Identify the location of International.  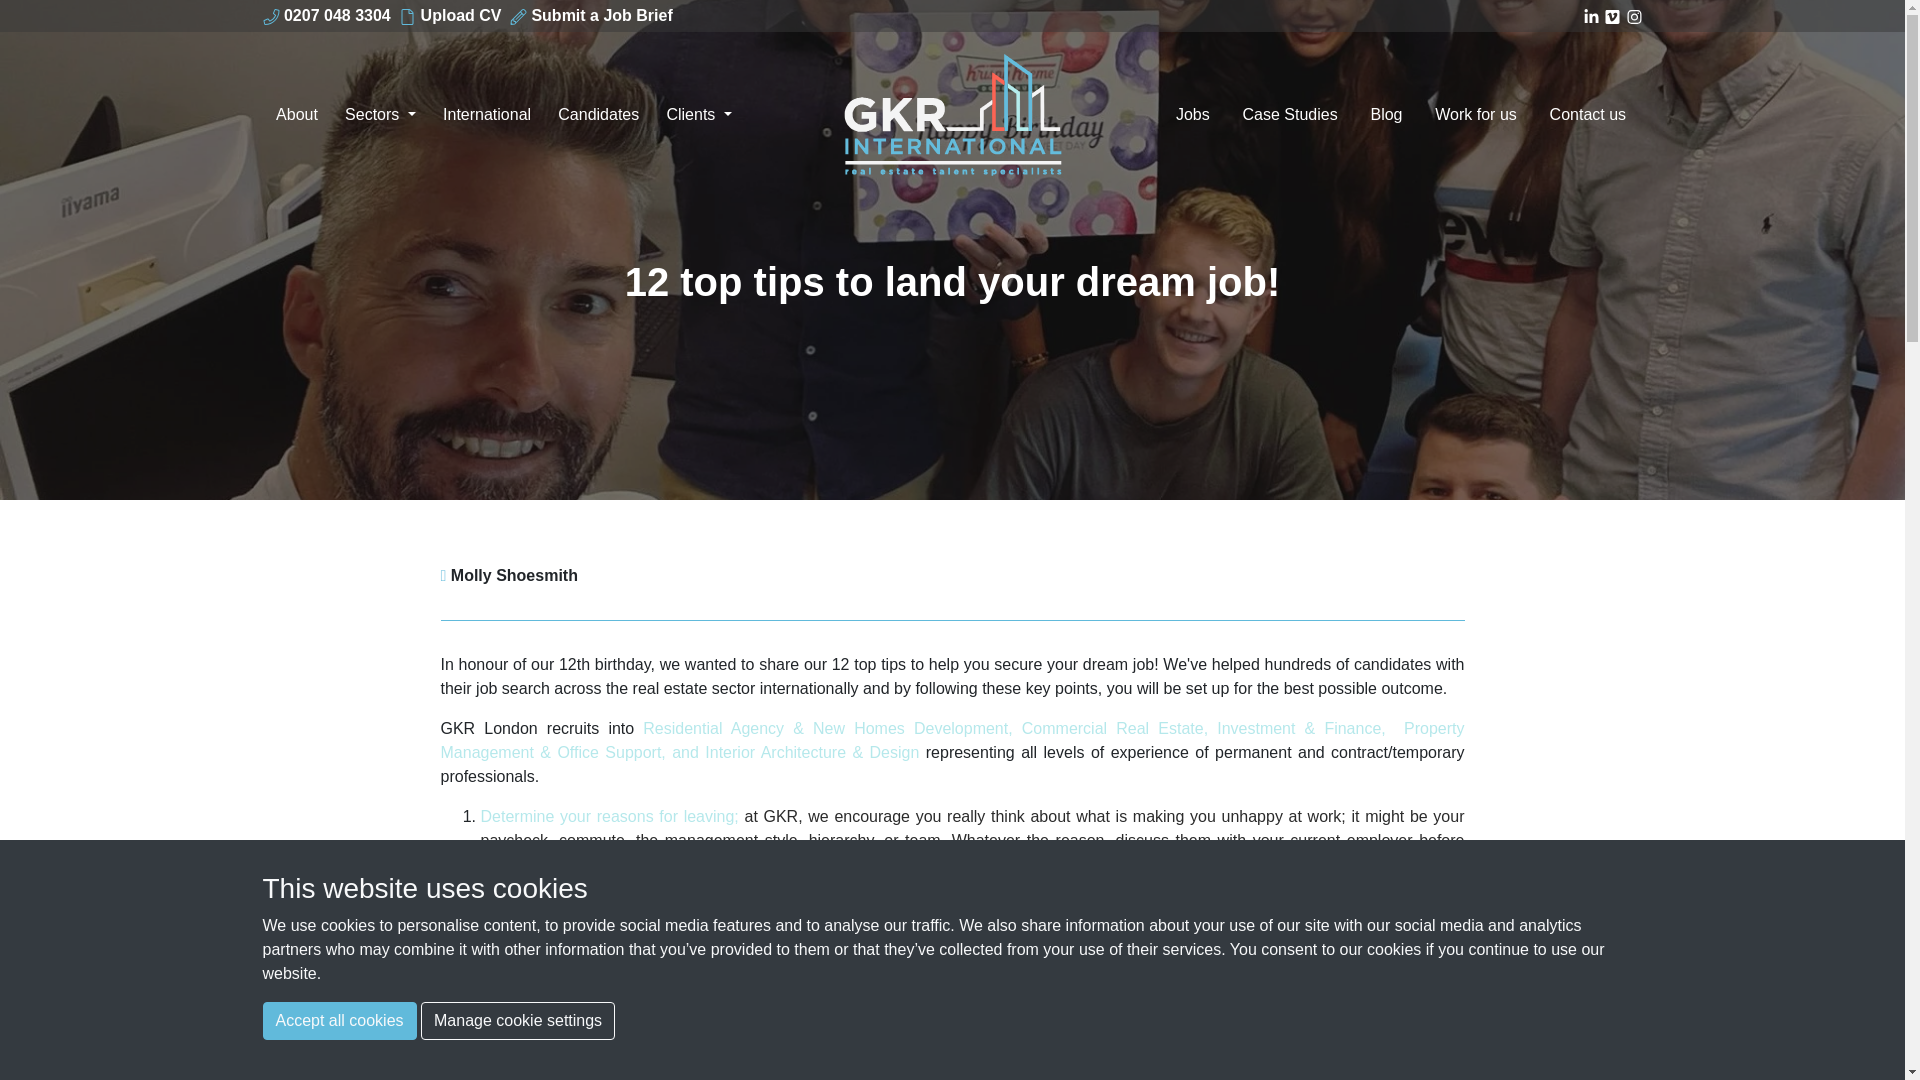
(486, 114).